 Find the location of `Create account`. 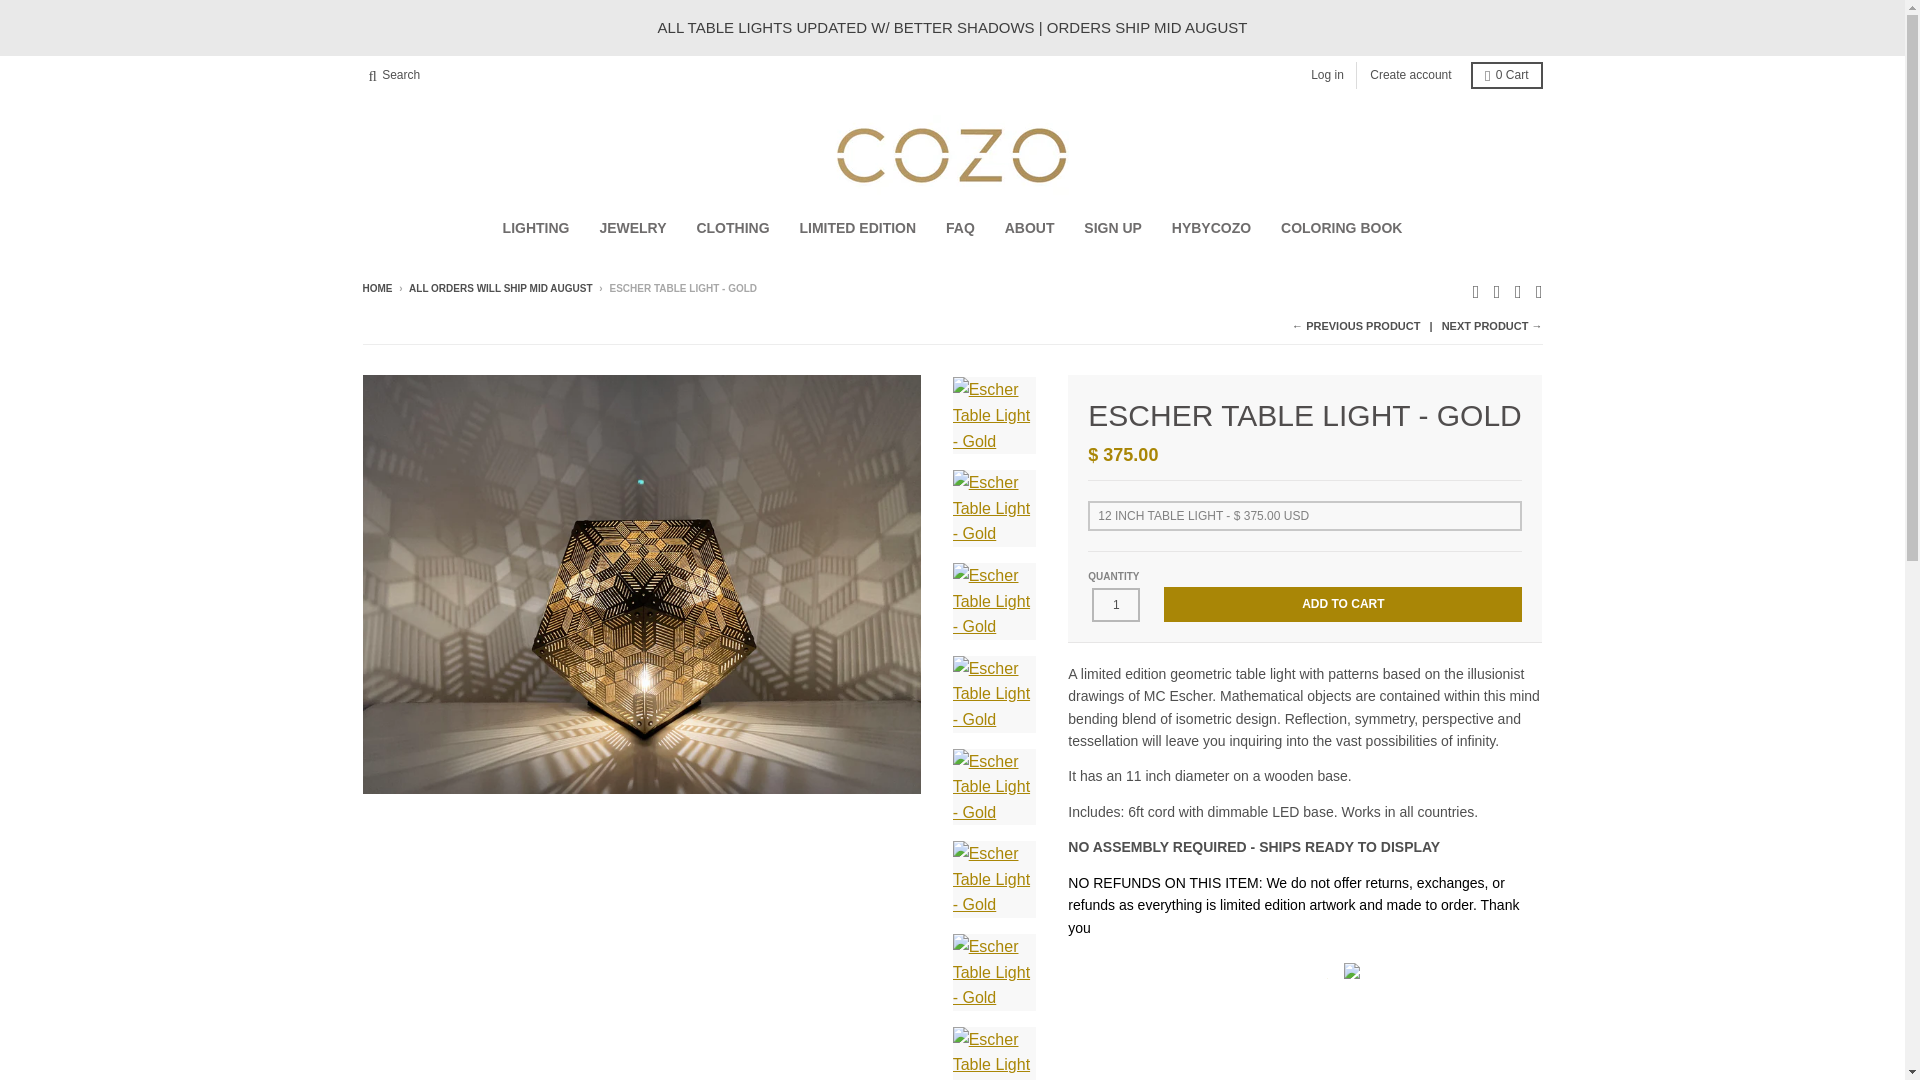

Create account is located at coordinates (1410, 74).